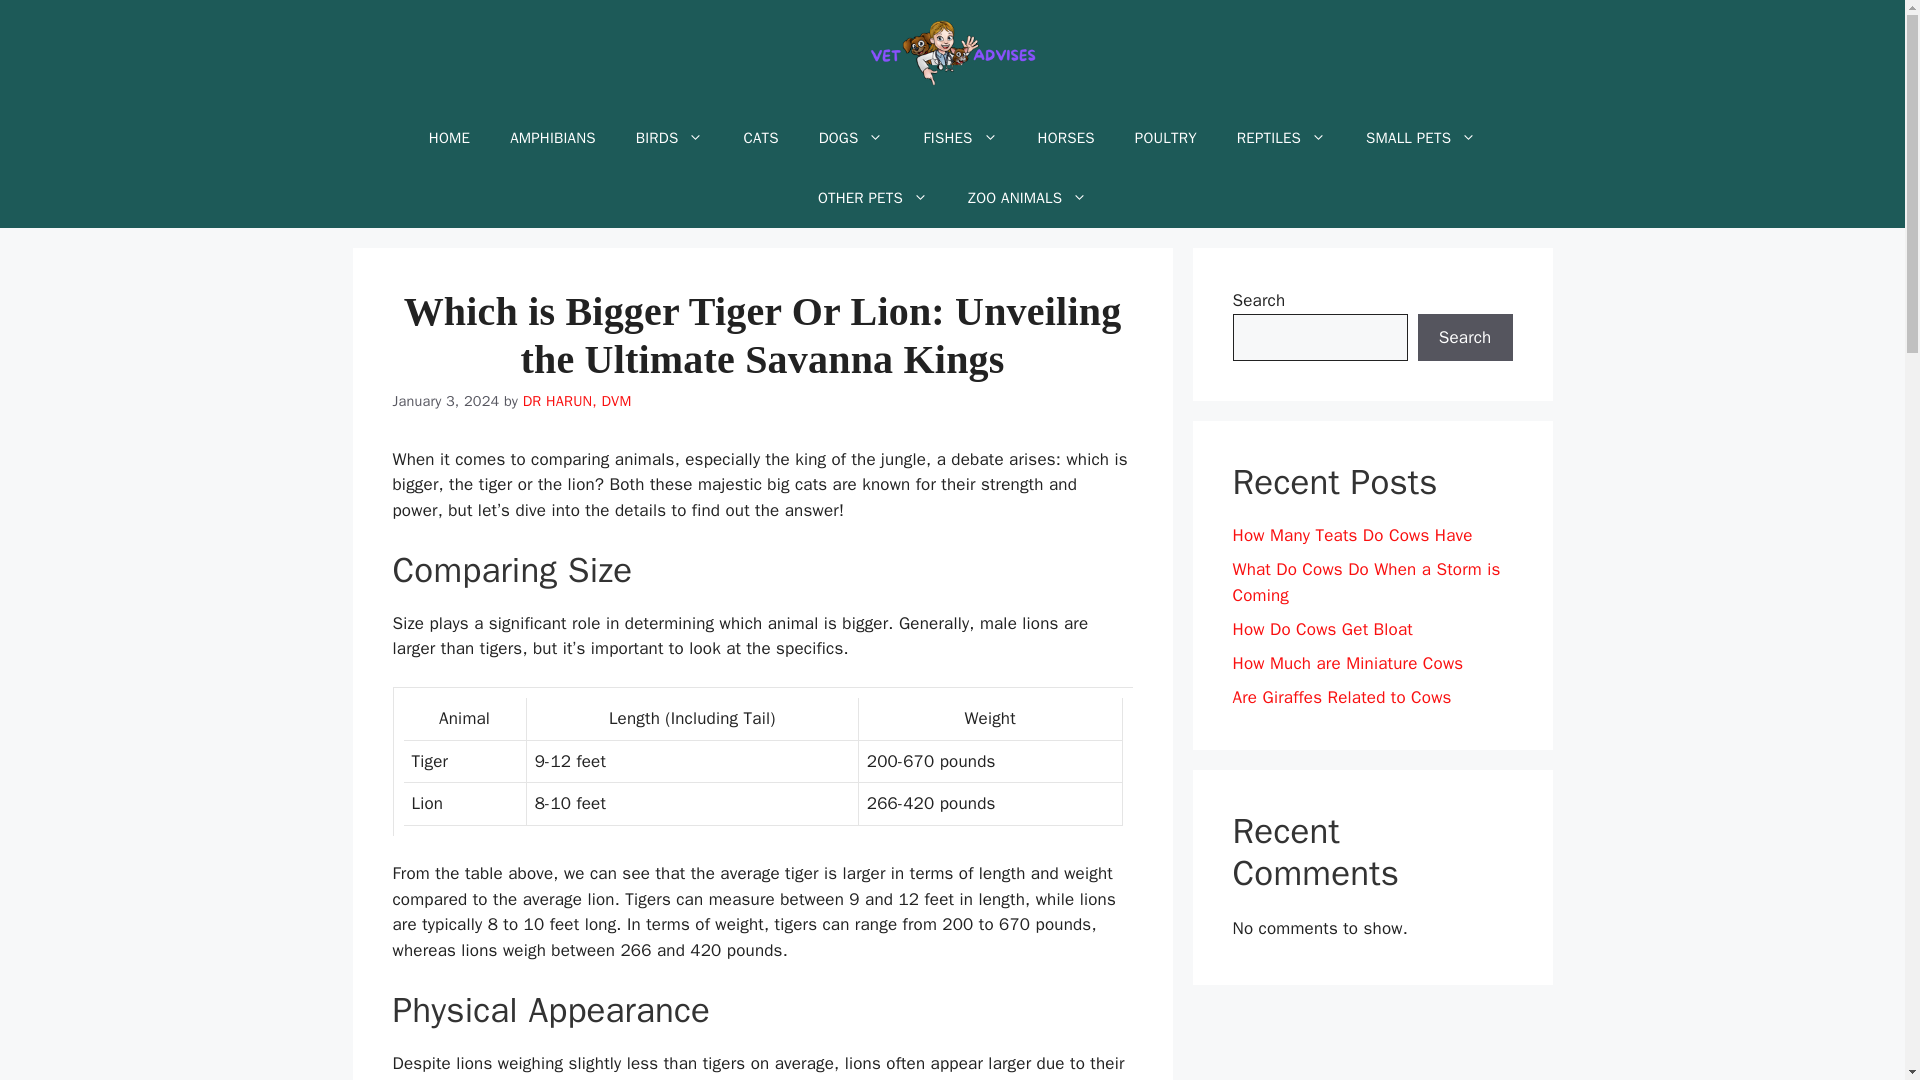 The image size is (1920, 1080). Describe the element at coordinates (1166, 138) in the screenshot. I see `POULTRY` at that location.